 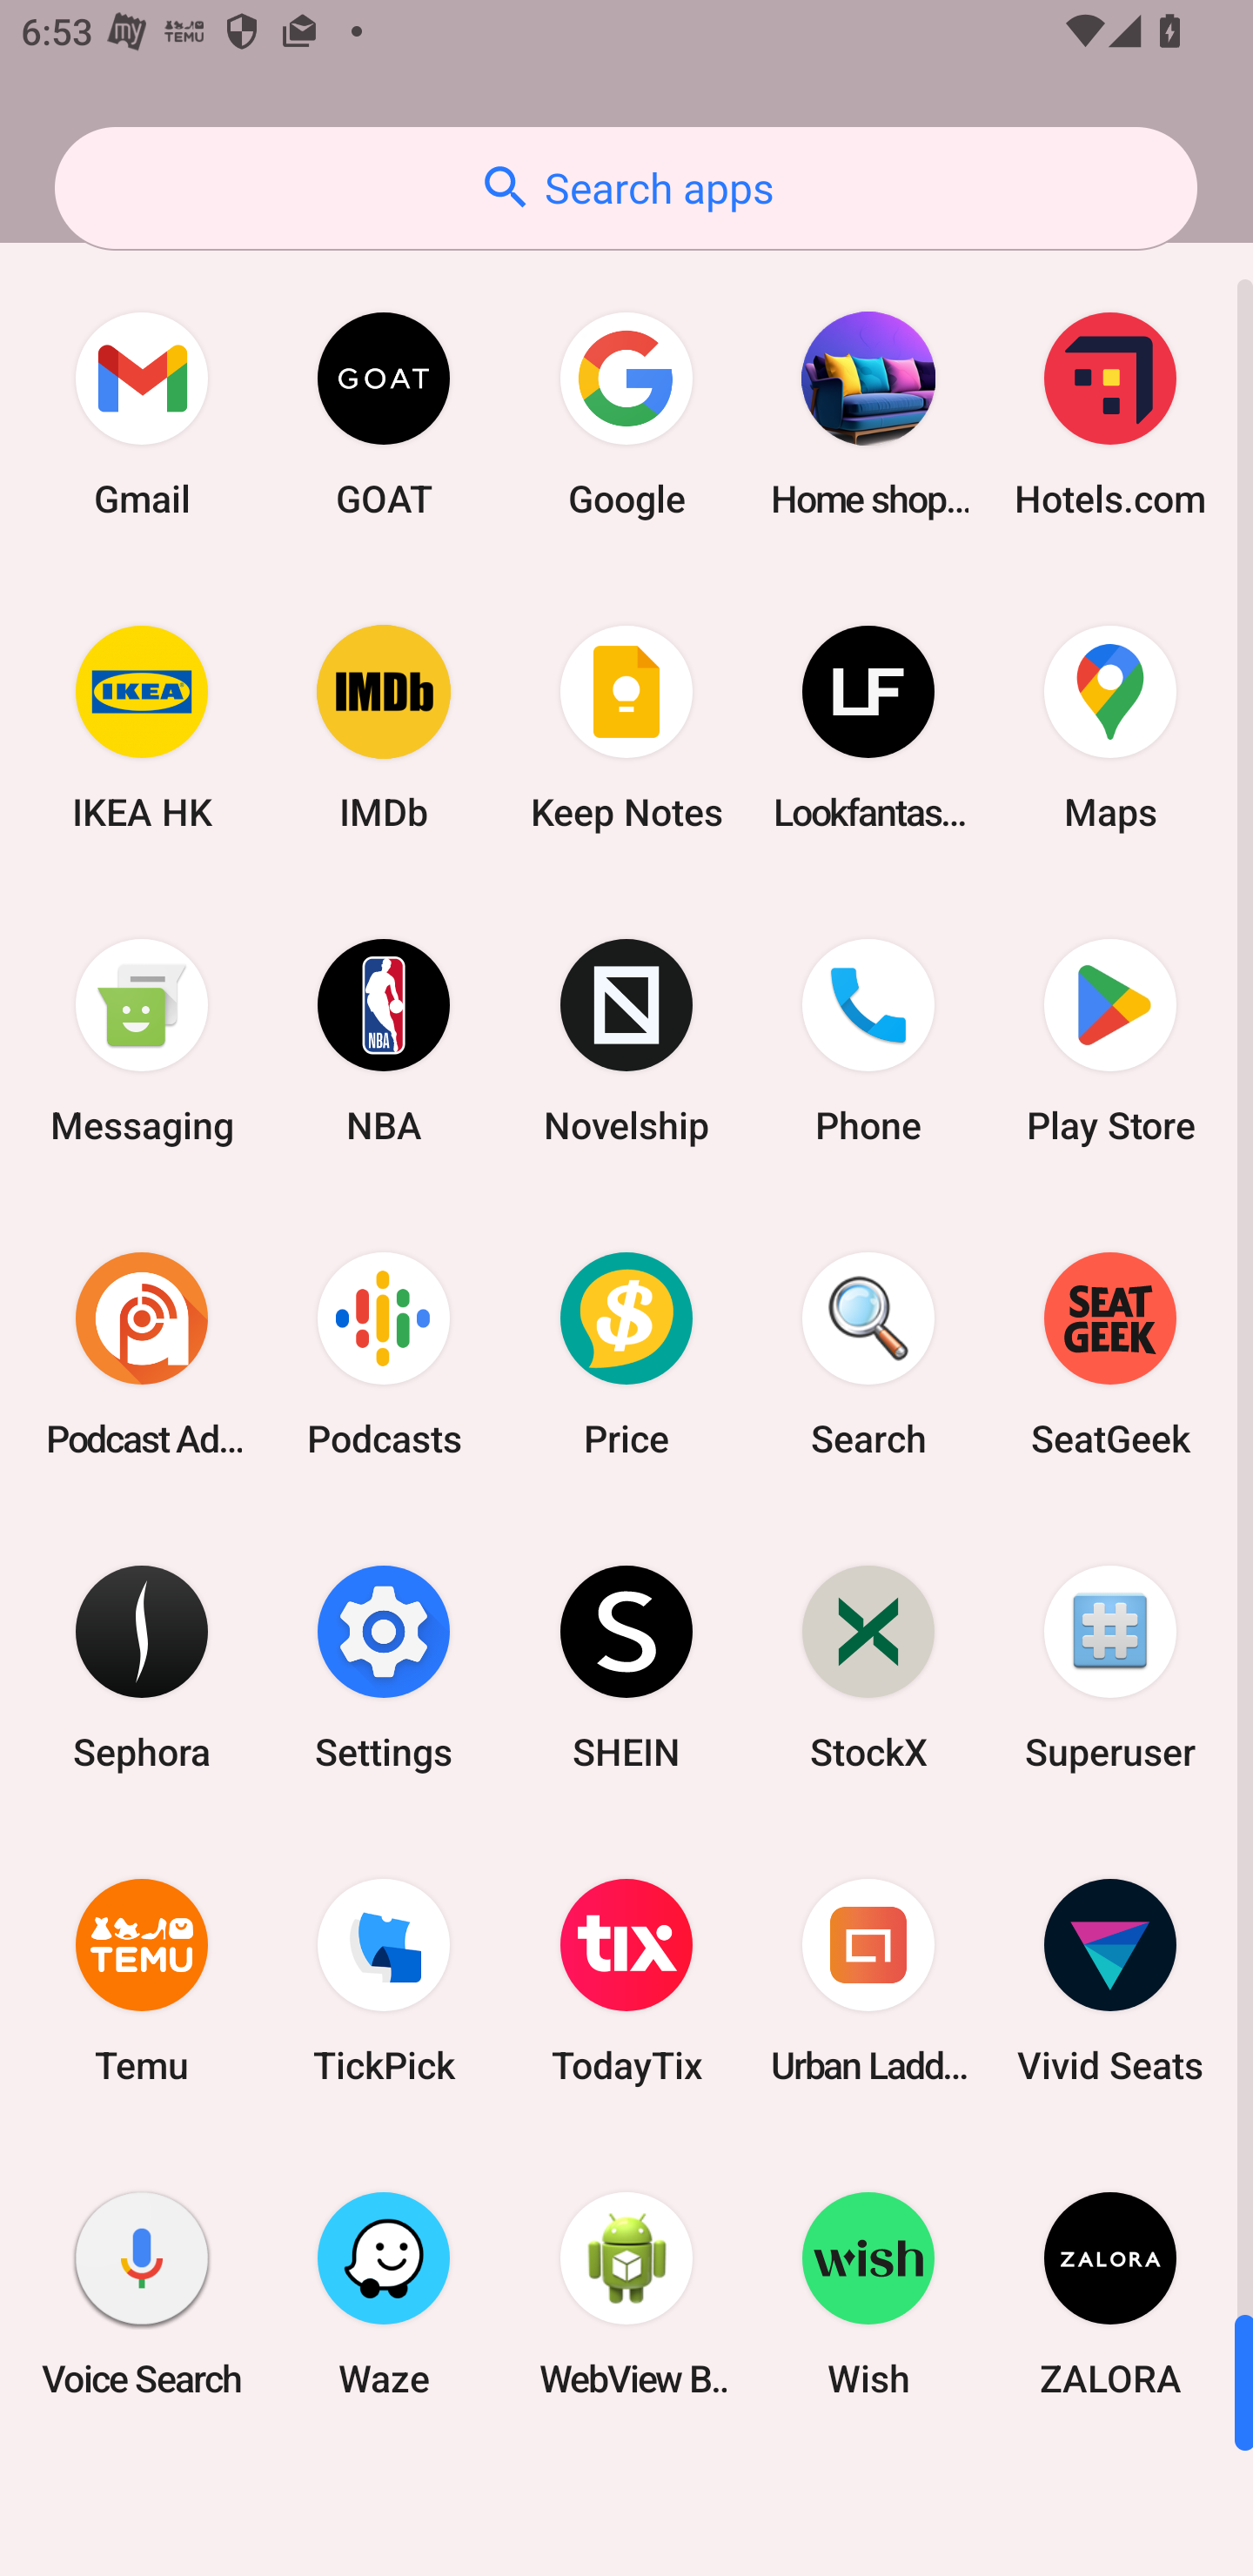 I want to click on Keep Notes, so click(x=626, y=728).